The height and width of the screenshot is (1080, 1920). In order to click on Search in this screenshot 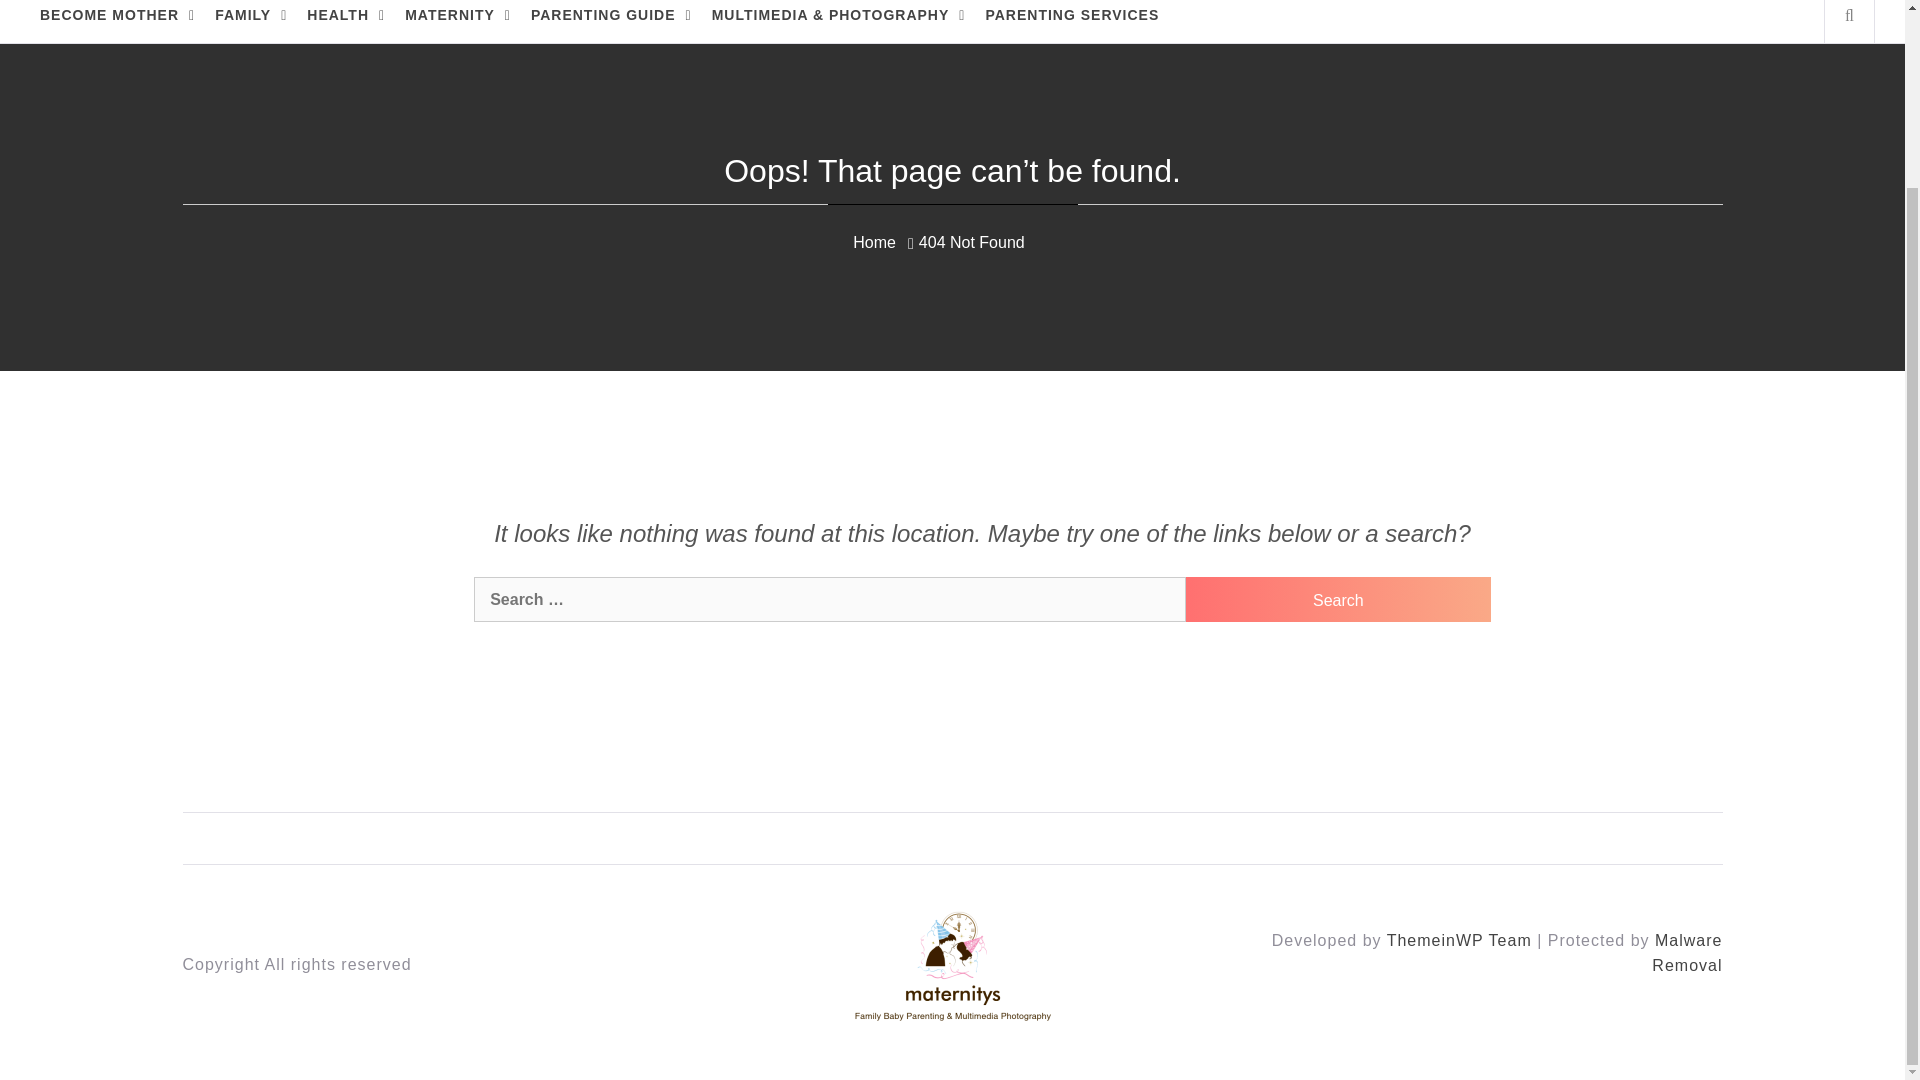, I will do `click(1338, 599)`.